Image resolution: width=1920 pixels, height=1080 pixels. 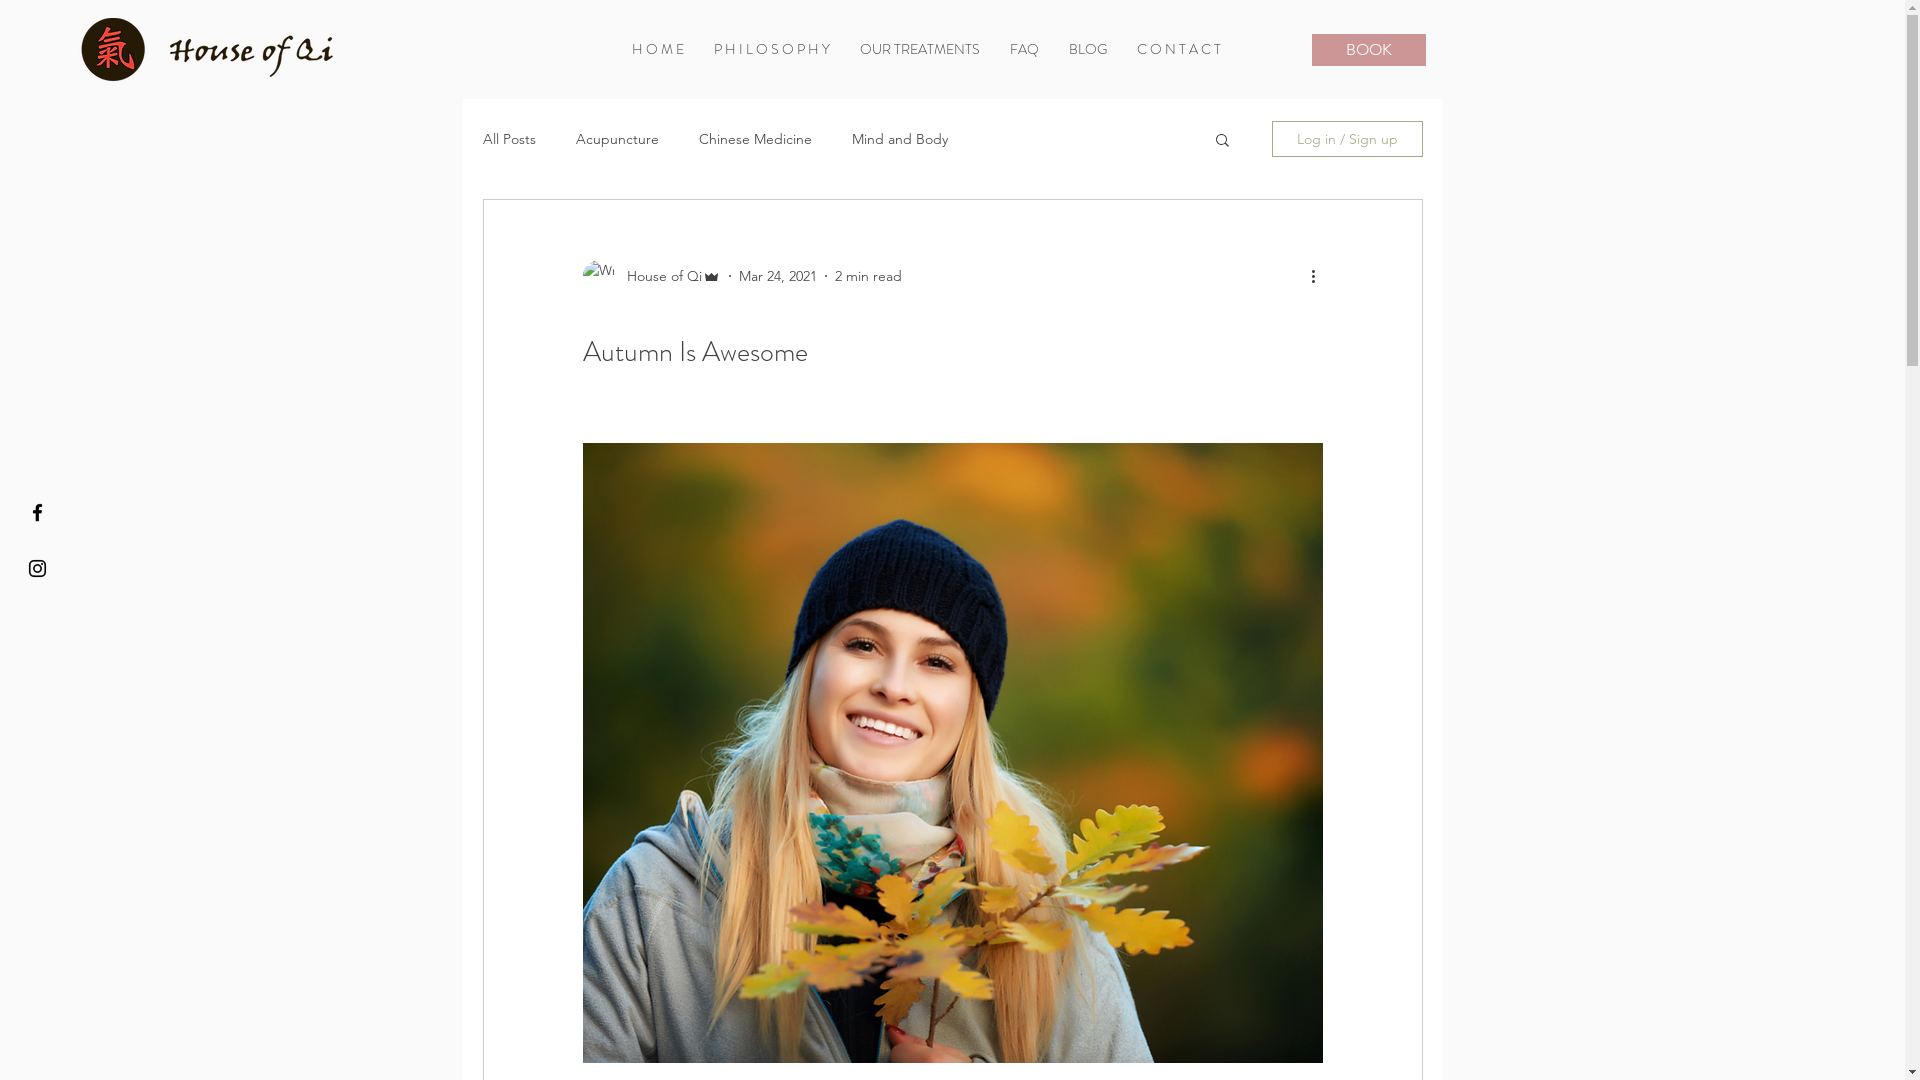 What do you see at coordinates (508, 139) in the screenshot?
I see `All Posts` at bounding box center [508, 139].